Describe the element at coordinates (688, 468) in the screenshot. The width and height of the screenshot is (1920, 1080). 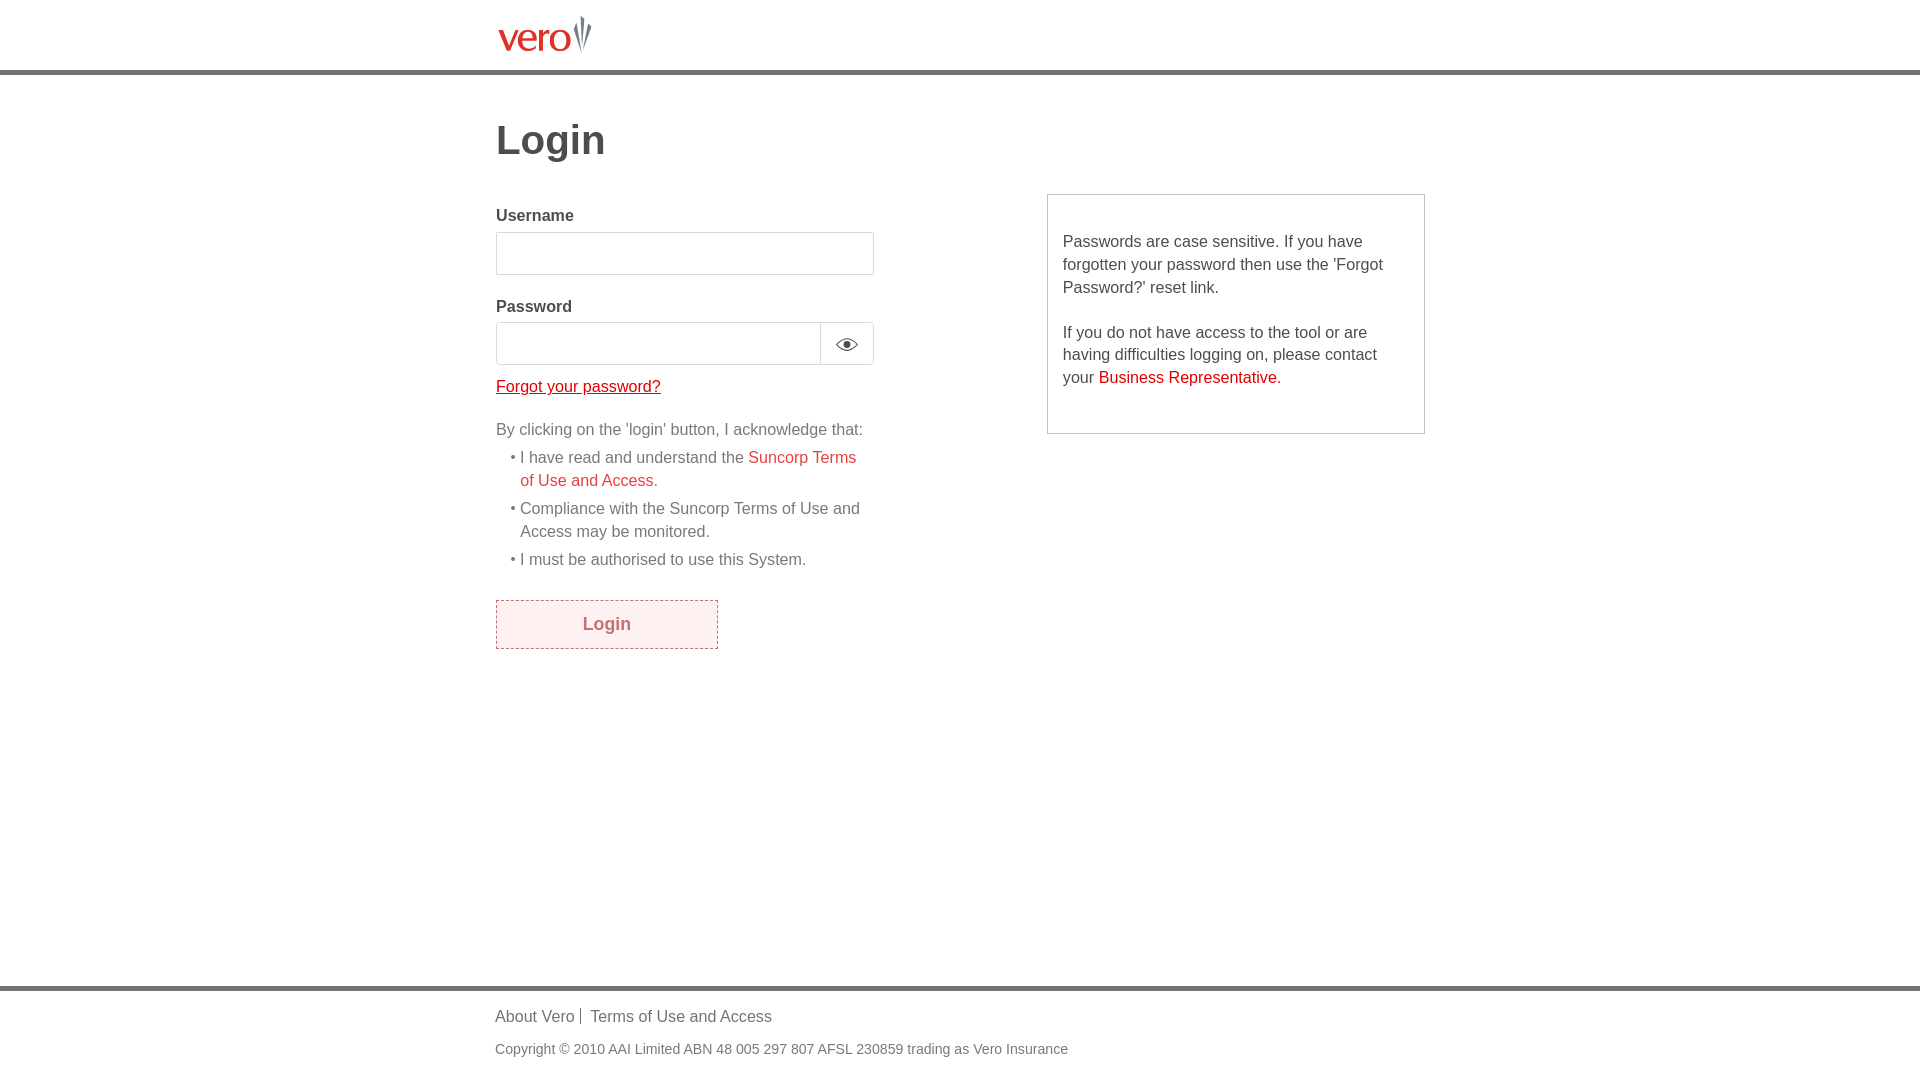
I see `Suncorp Terms of Use and Access` at that location.